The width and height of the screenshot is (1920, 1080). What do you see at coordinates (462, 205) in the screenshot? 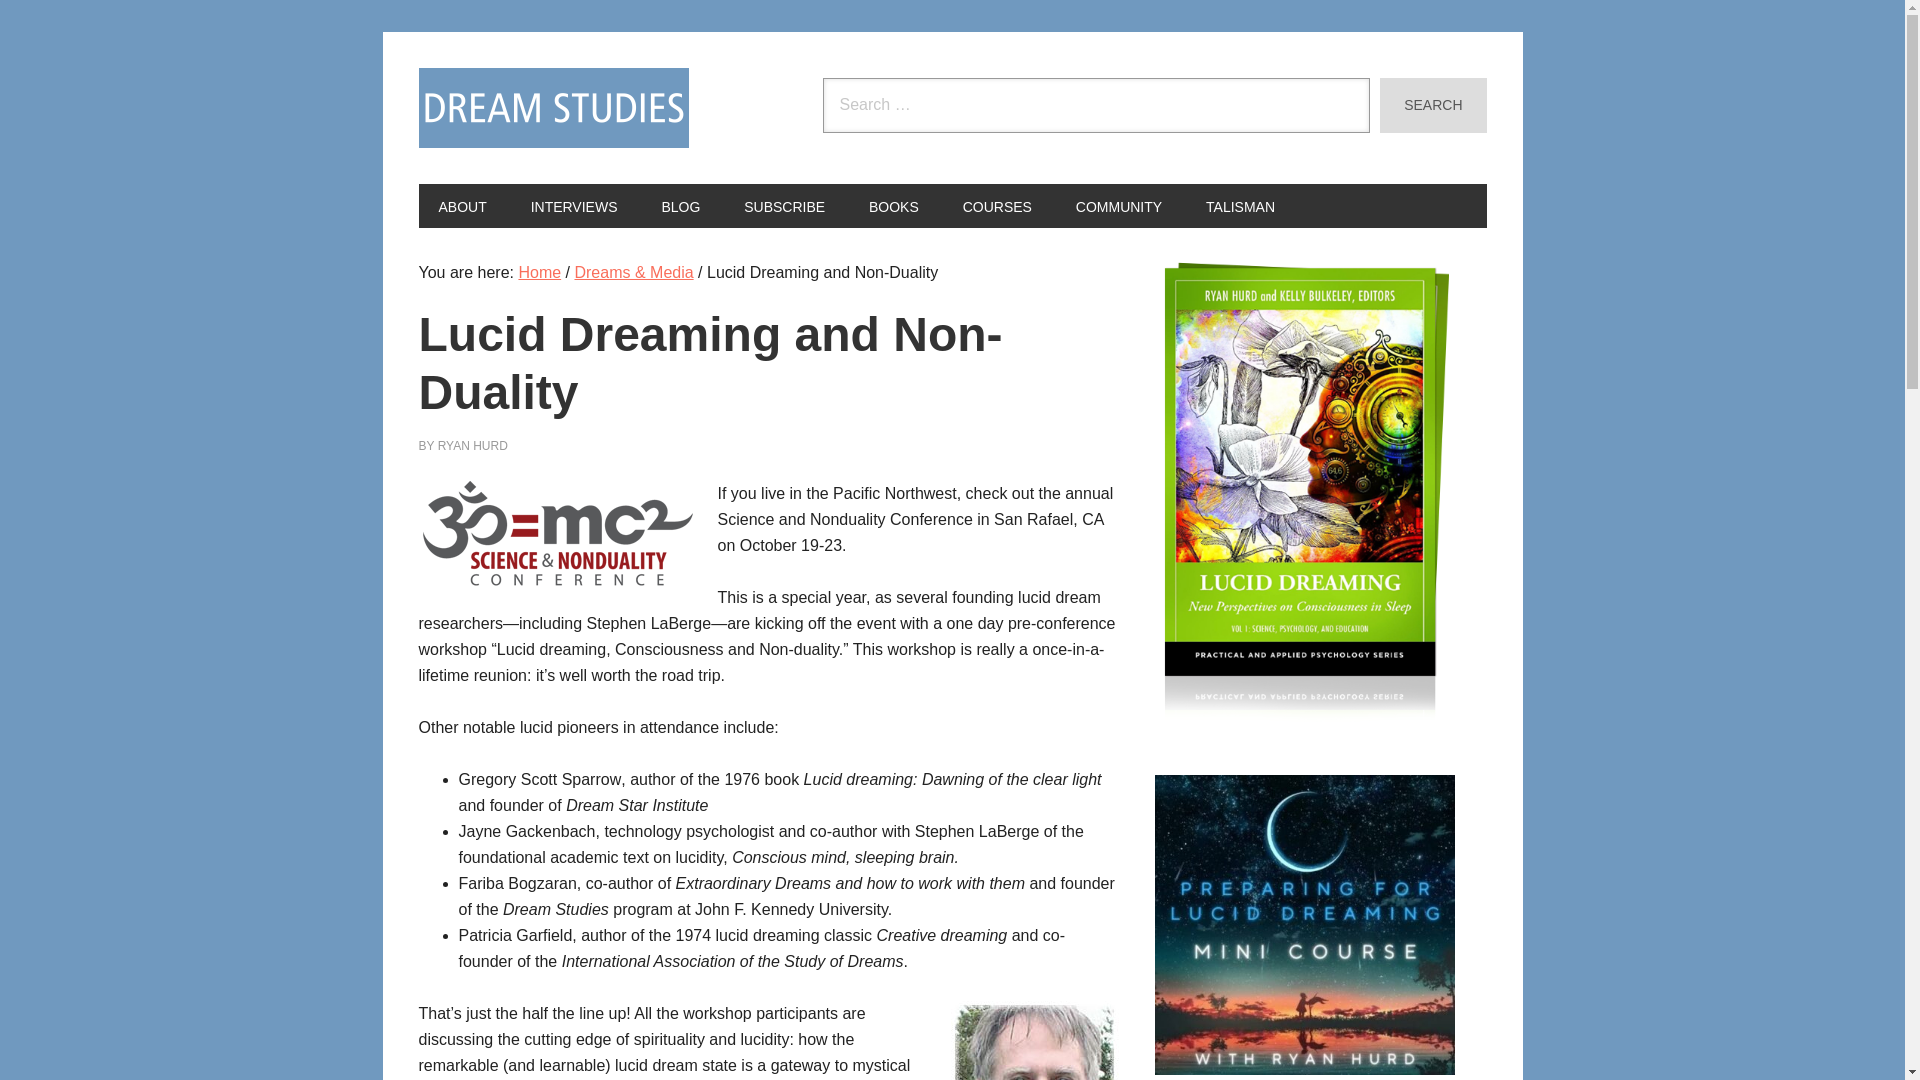
I see `ABOUT` at bounding box center [462, 205].